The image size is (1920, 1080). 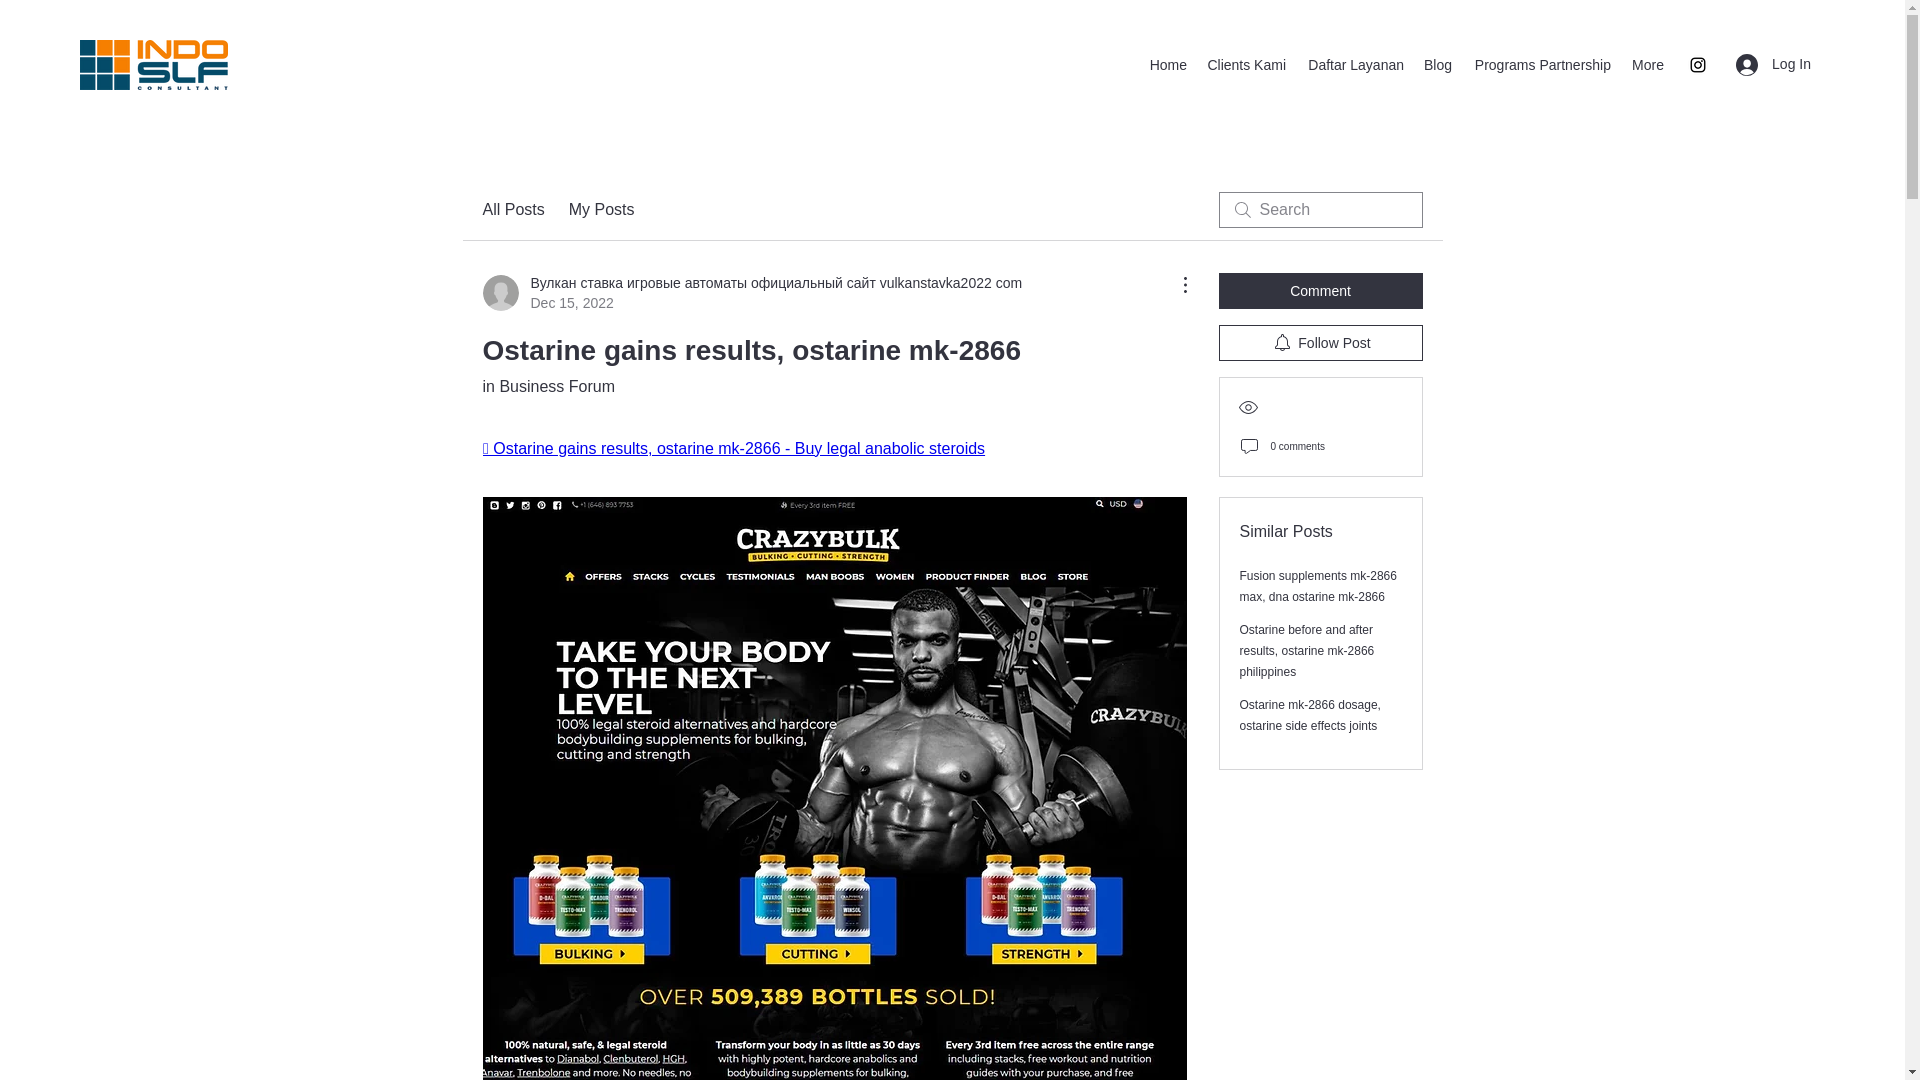 I want to click on Fusion supplements mk-2866 max, dna ostarine mk-2866, so click(x=1318, y=586).